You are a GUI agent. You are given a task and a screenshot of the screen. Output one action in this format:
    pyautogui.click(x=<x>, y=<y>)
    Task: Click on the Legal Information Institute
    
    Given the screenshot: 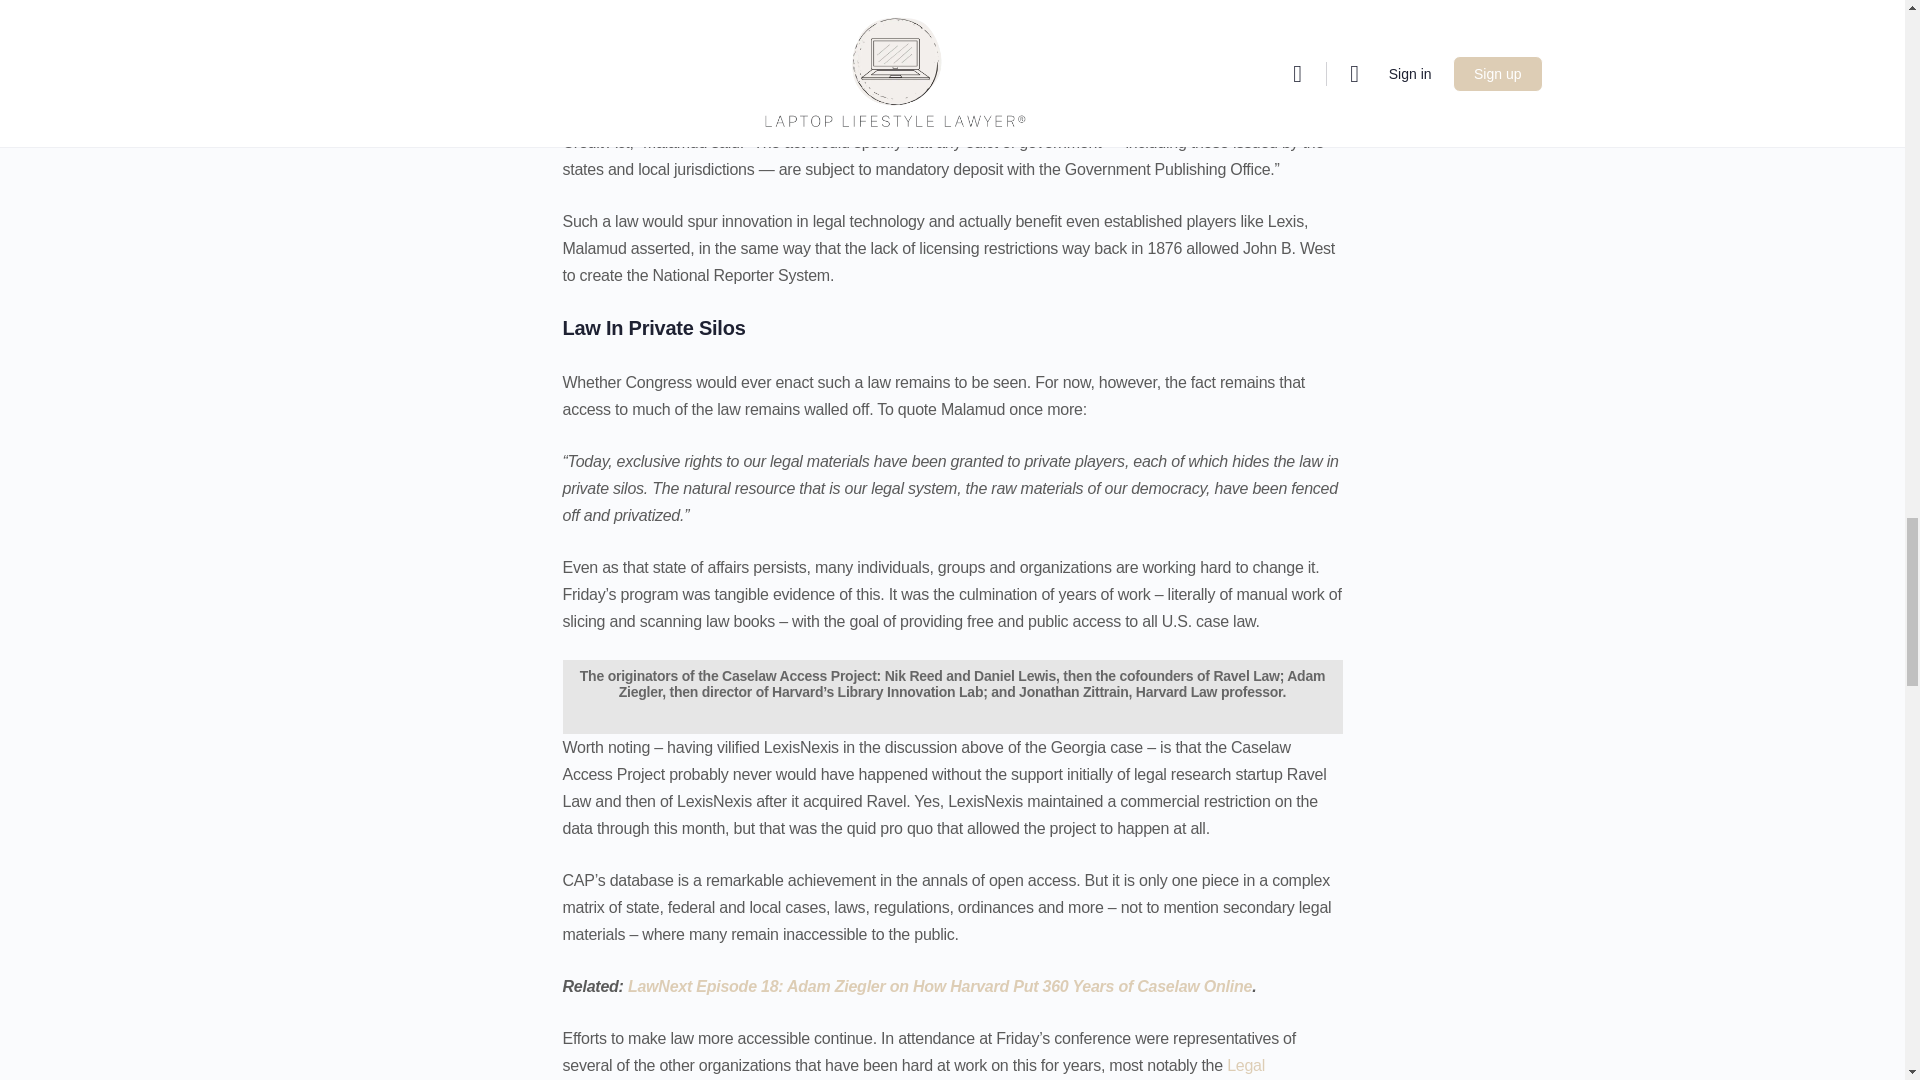 What is the action you would take?
    pyautogui.click(x=914, y=1068)
    